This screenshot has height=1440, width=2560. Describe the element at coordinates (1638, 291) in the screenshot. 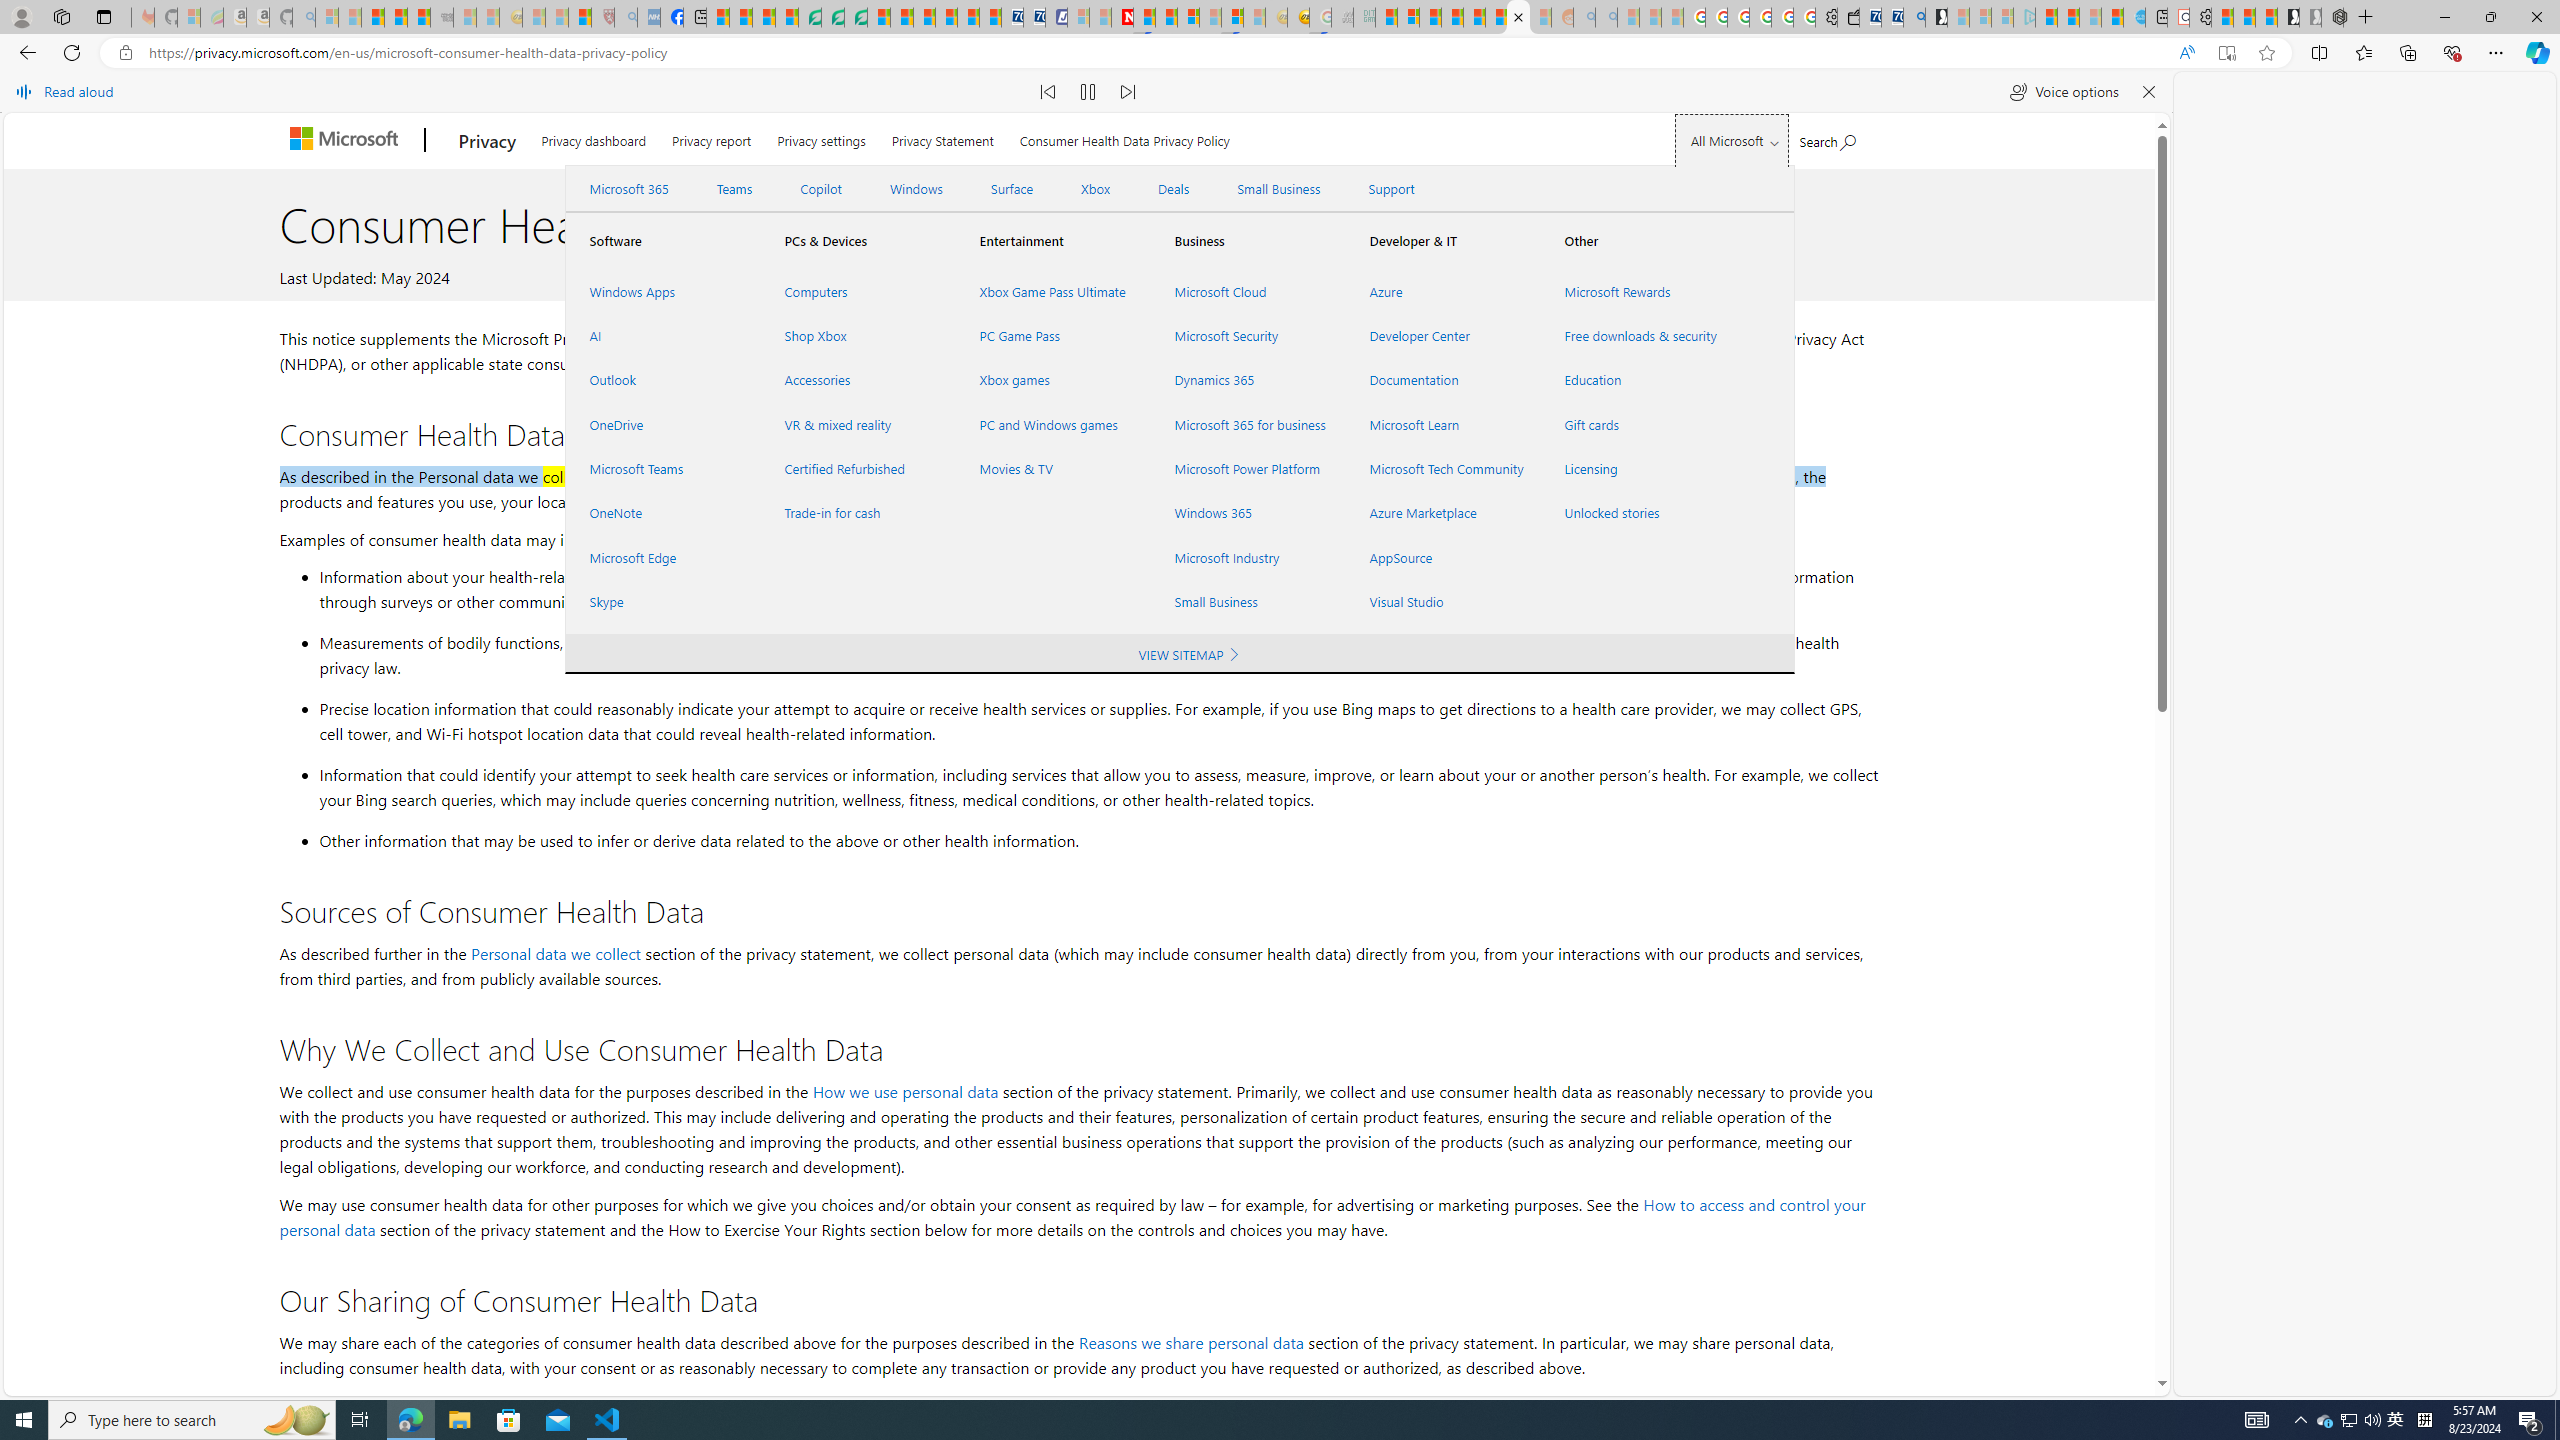

I see `Microsoft Rewards` at that location.